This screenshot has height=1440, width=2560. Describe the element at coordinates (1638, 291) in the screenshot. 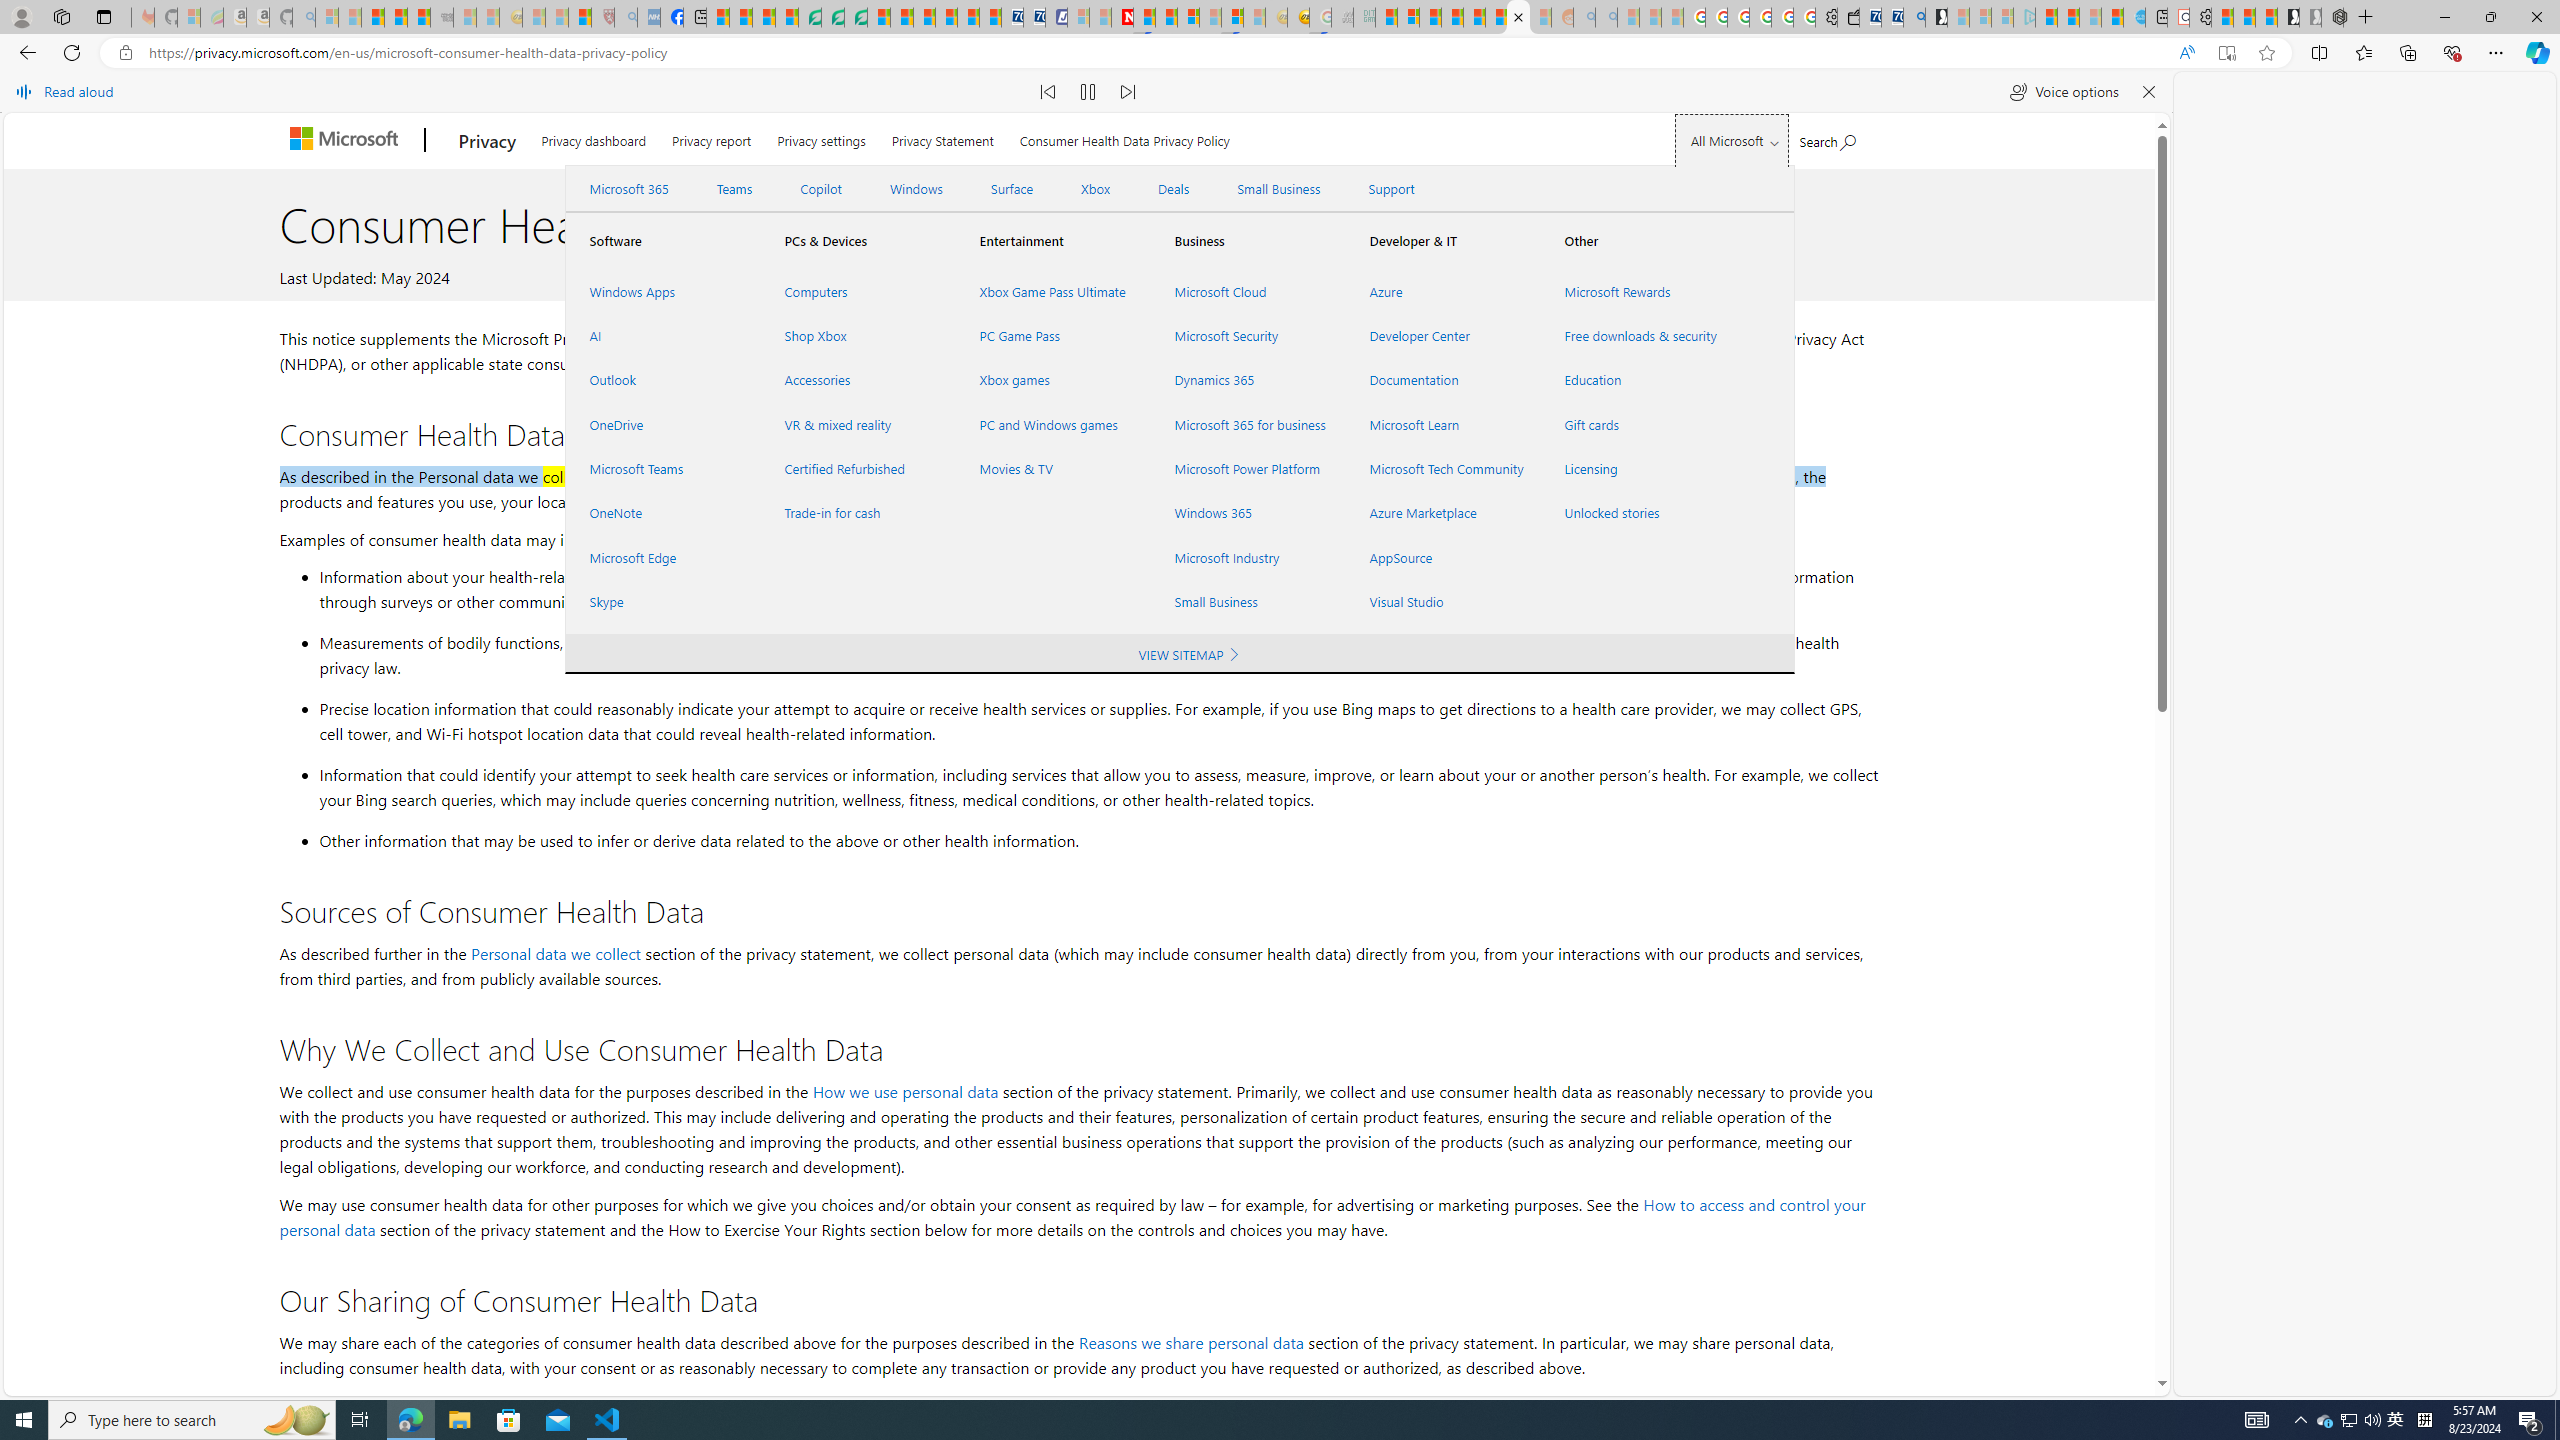

I see `Microsoft Rewards` at that location.